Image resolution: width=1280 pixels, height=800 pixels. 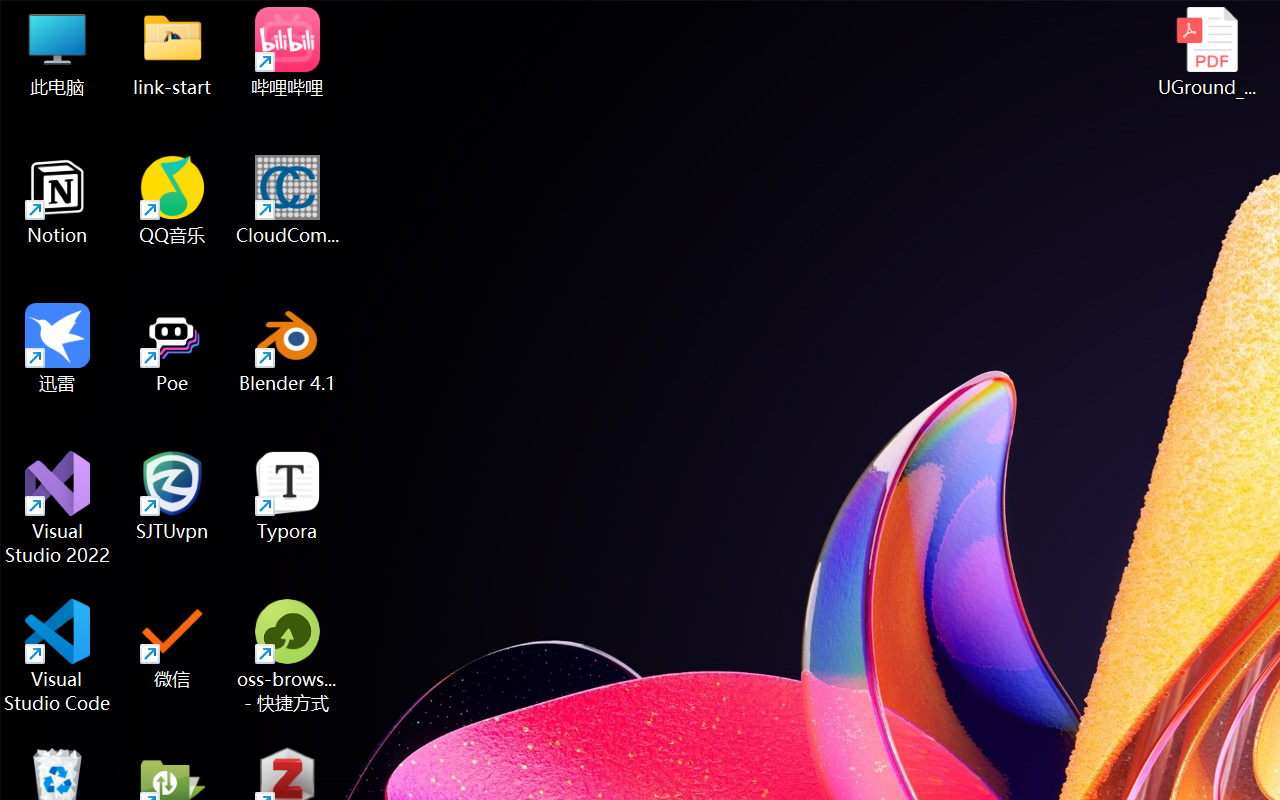 I want to click on Blender 4.1, so click(x=288, y=348).